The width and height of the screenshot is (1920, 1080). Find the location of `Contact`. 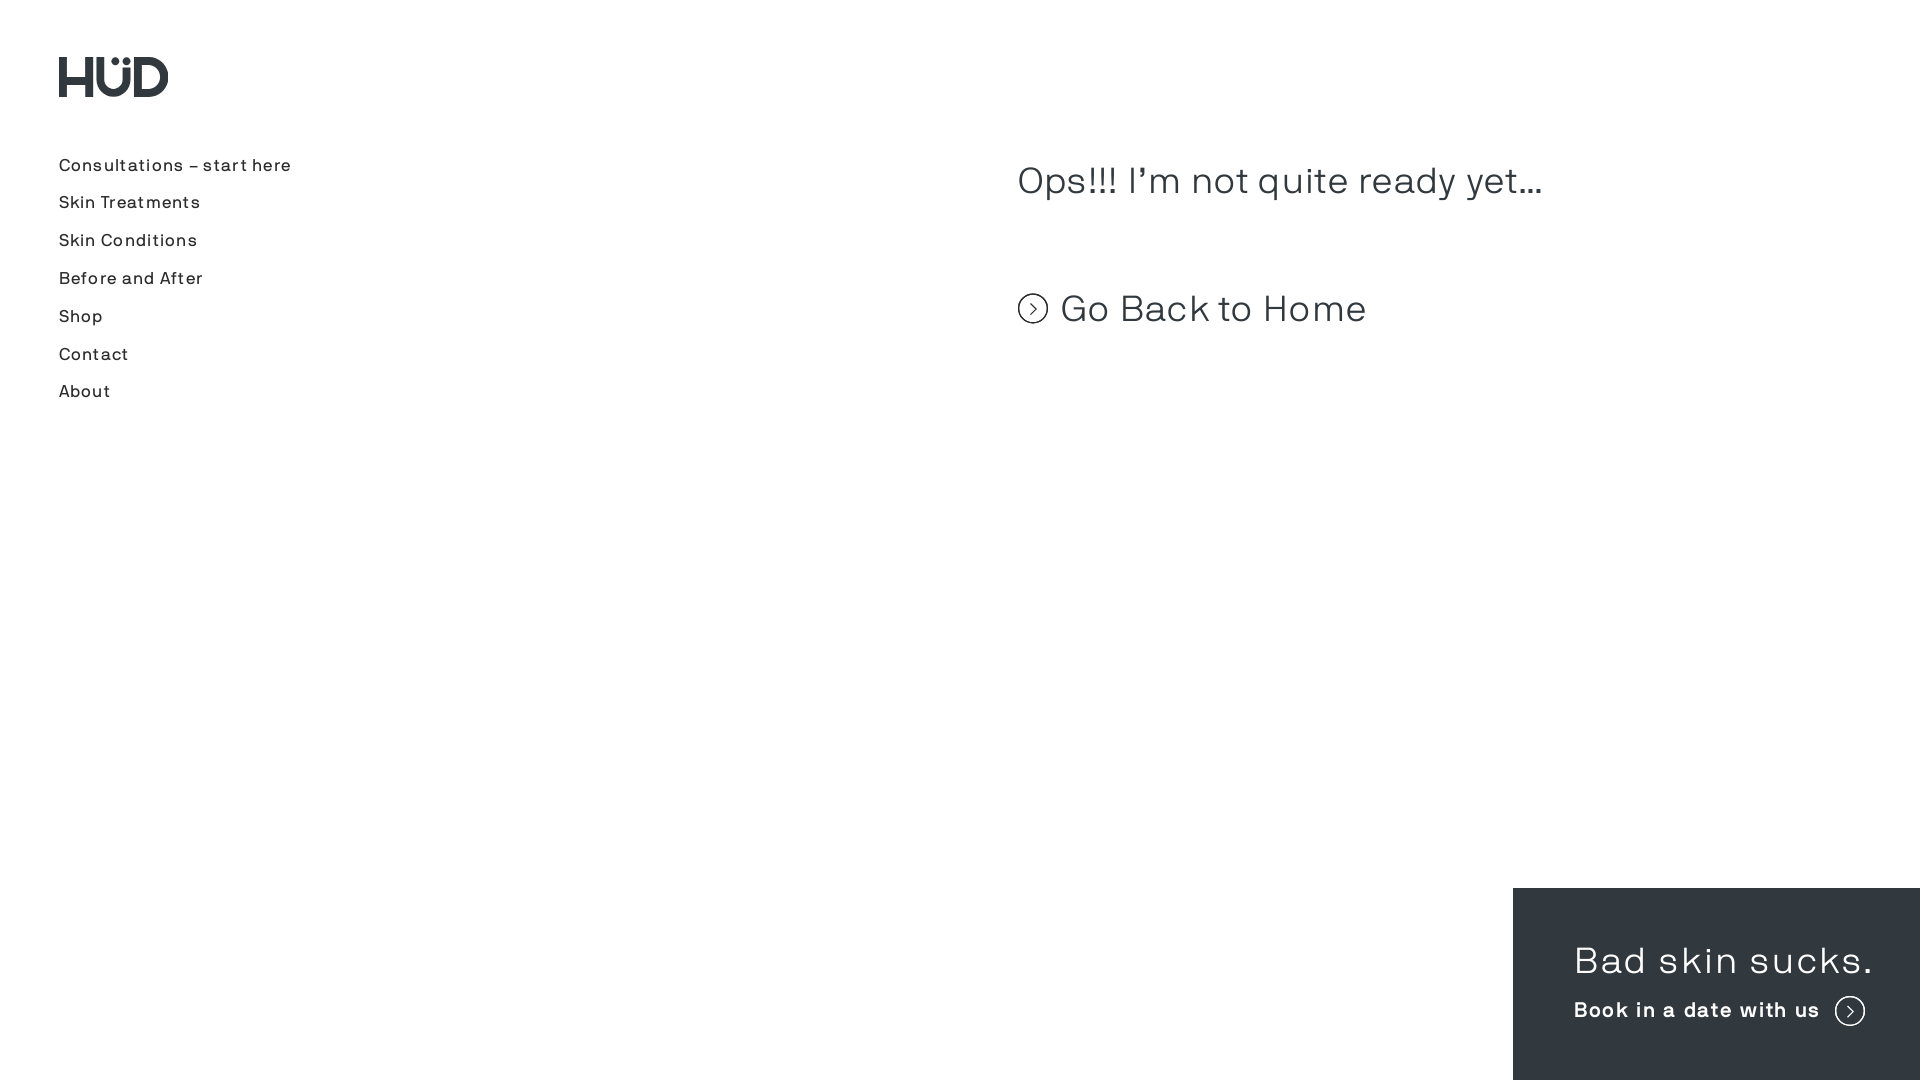

Contact is located at coordinates (94, 354).